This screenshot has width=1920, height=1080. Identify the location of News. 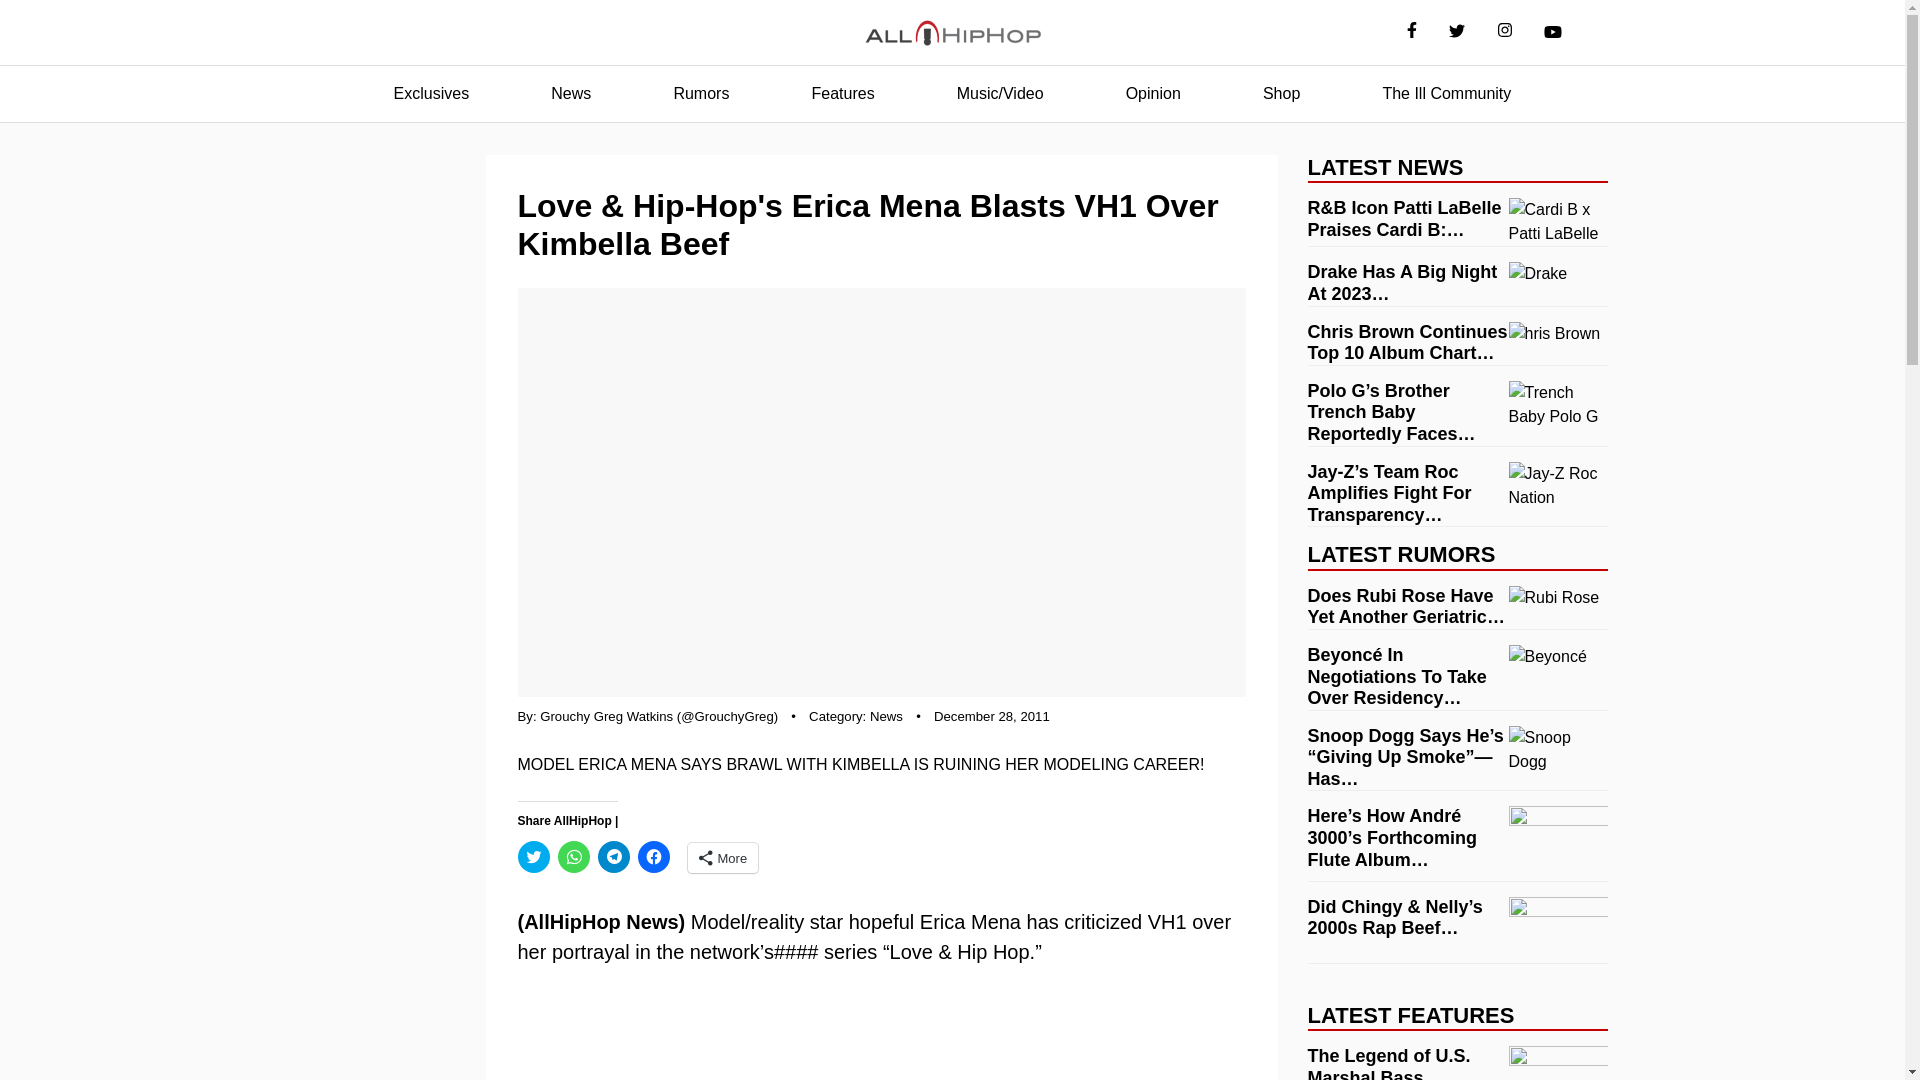
(886, 716).